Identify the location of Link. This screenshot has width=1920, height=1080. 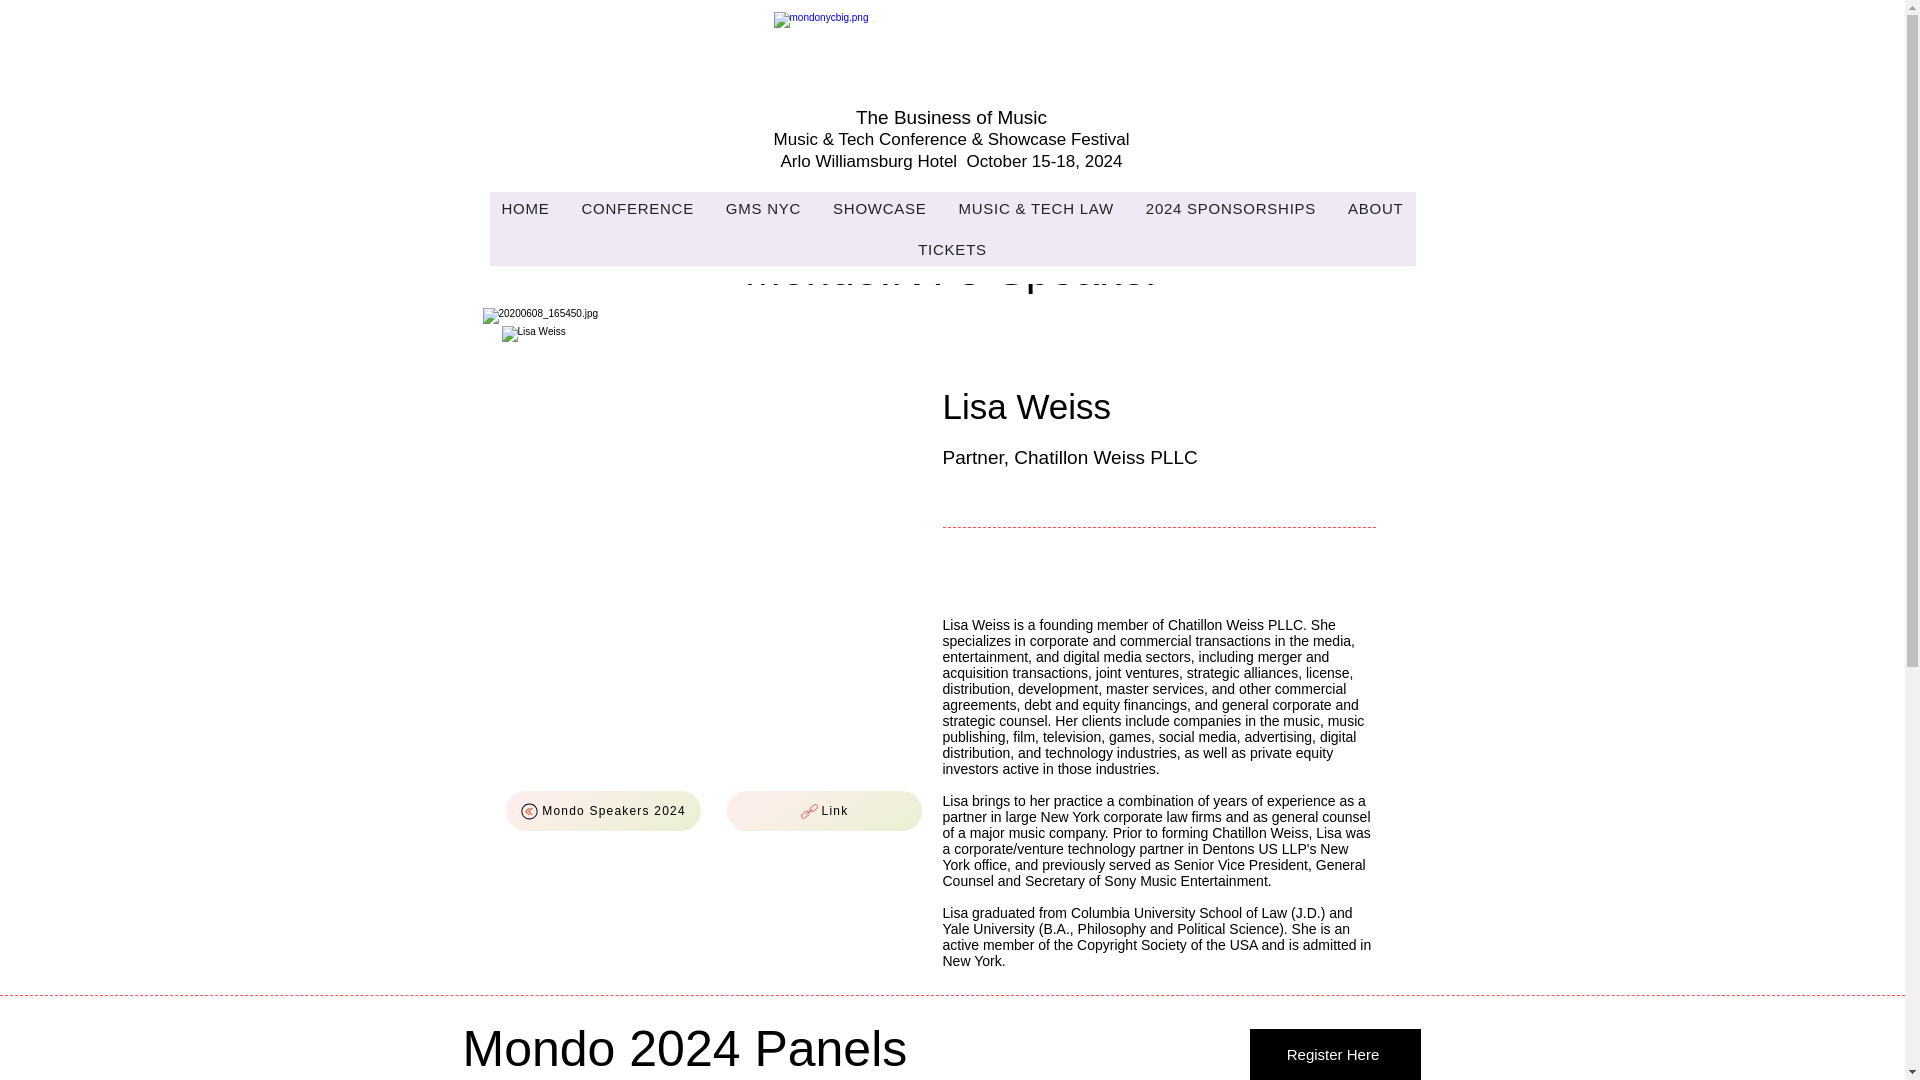
(823, 810).